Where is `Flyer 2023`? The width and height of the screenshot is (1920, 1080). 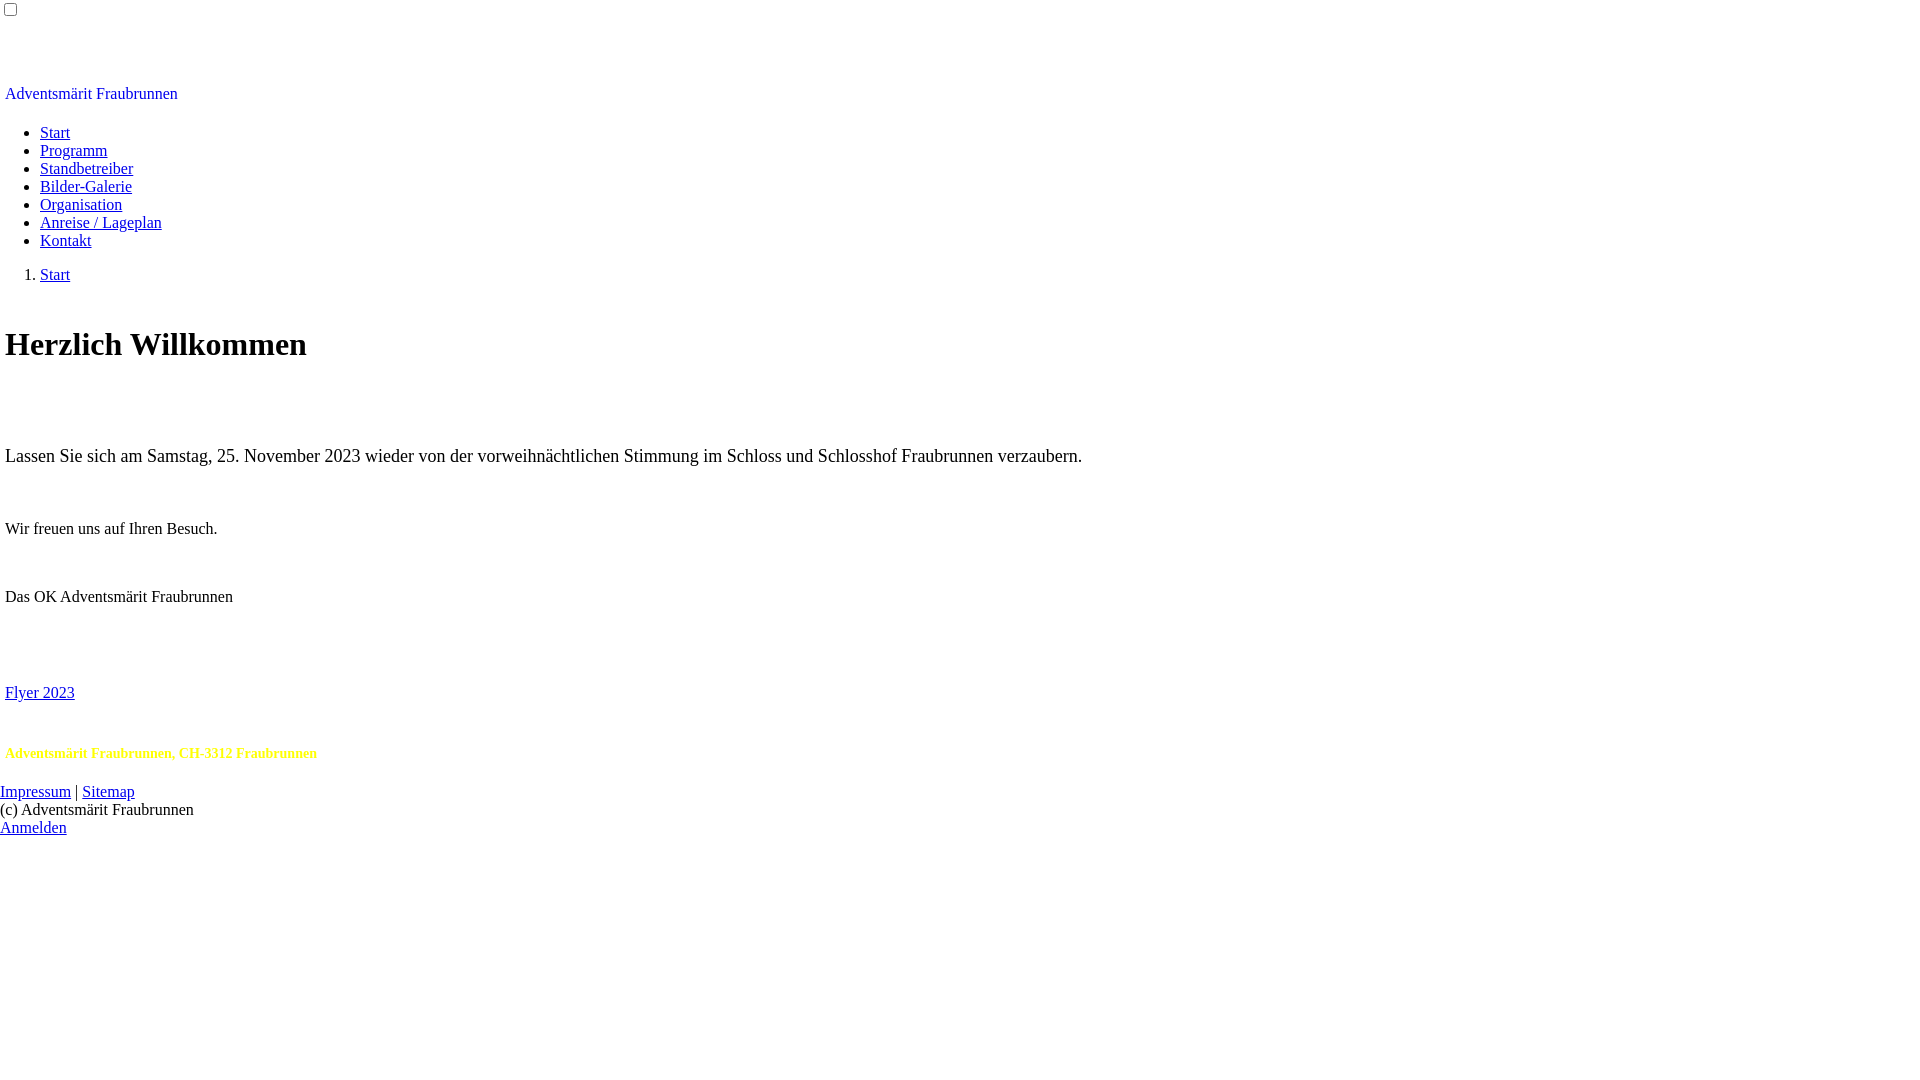 Flyer 2023 is located at coordinates (40, 692).